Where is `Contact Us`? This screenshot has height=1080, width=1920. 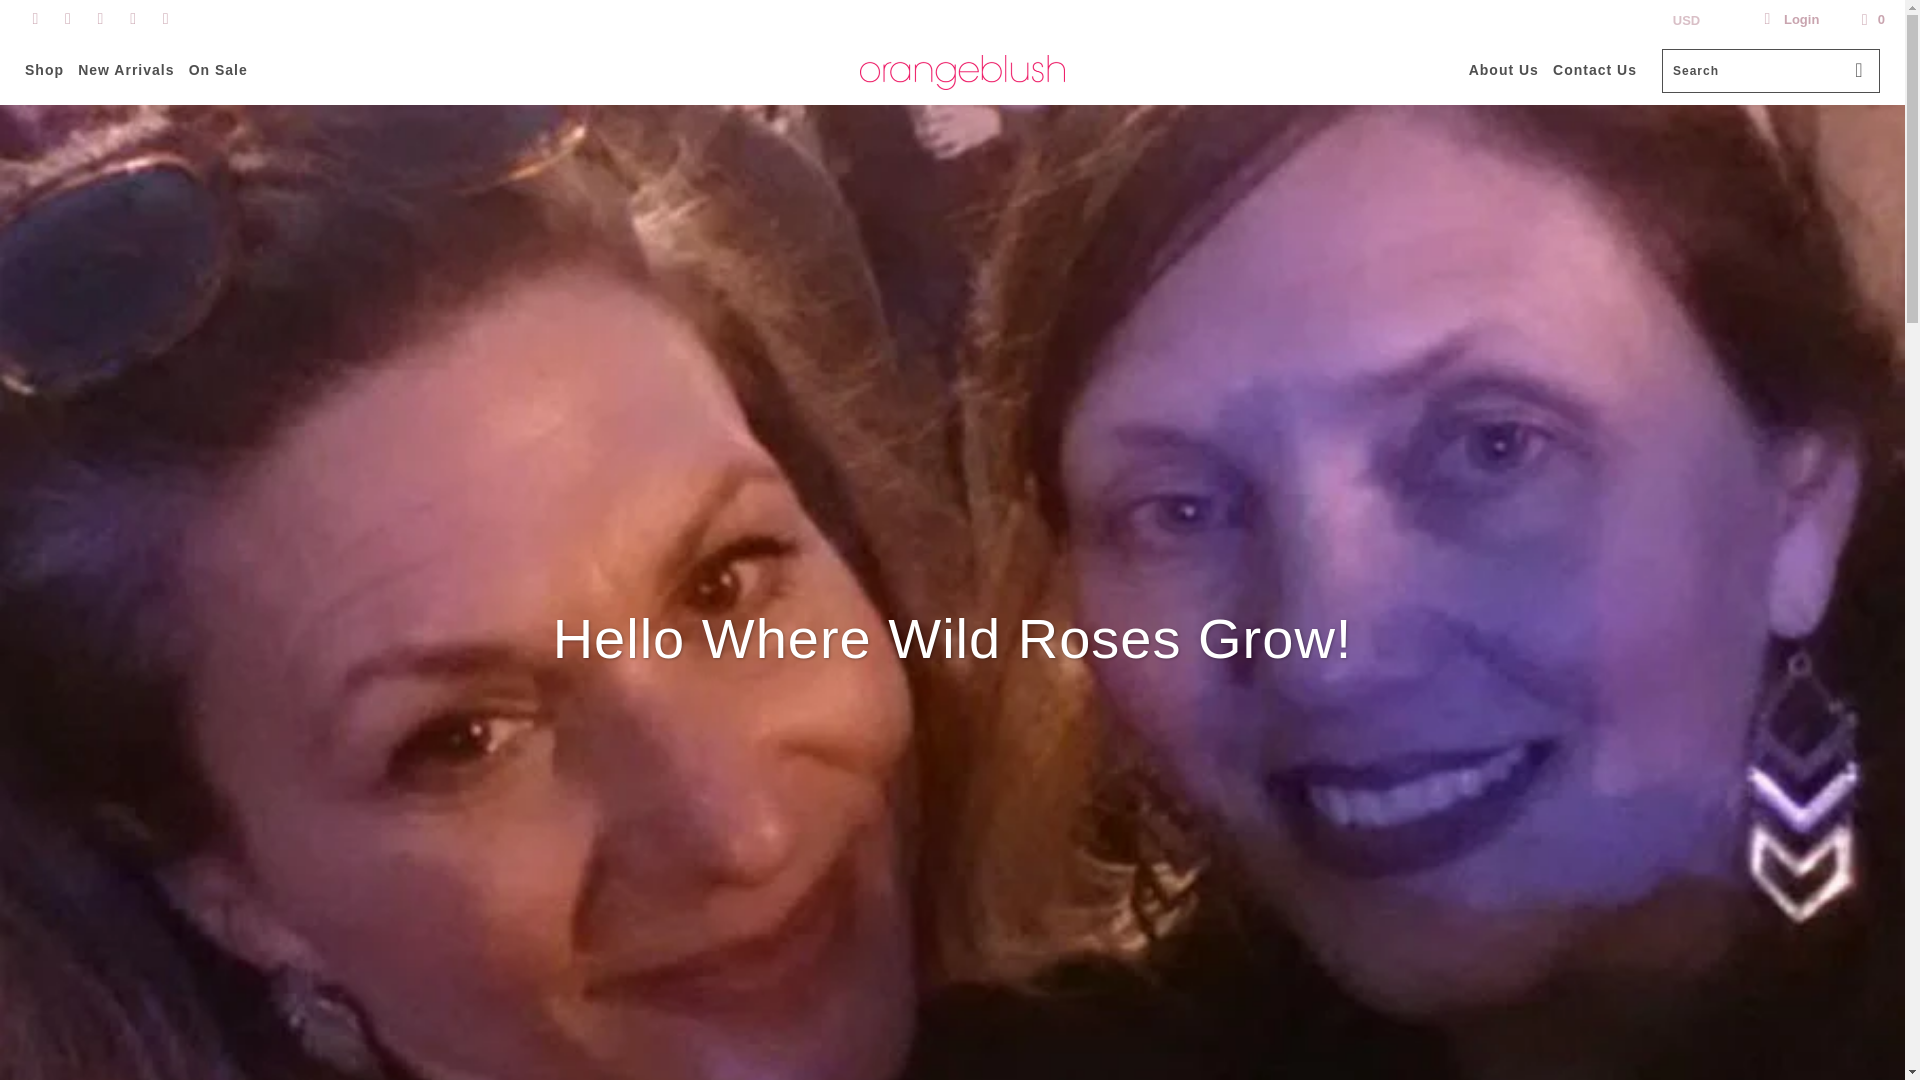
Contact Us is located at coordinates (1595, 70).